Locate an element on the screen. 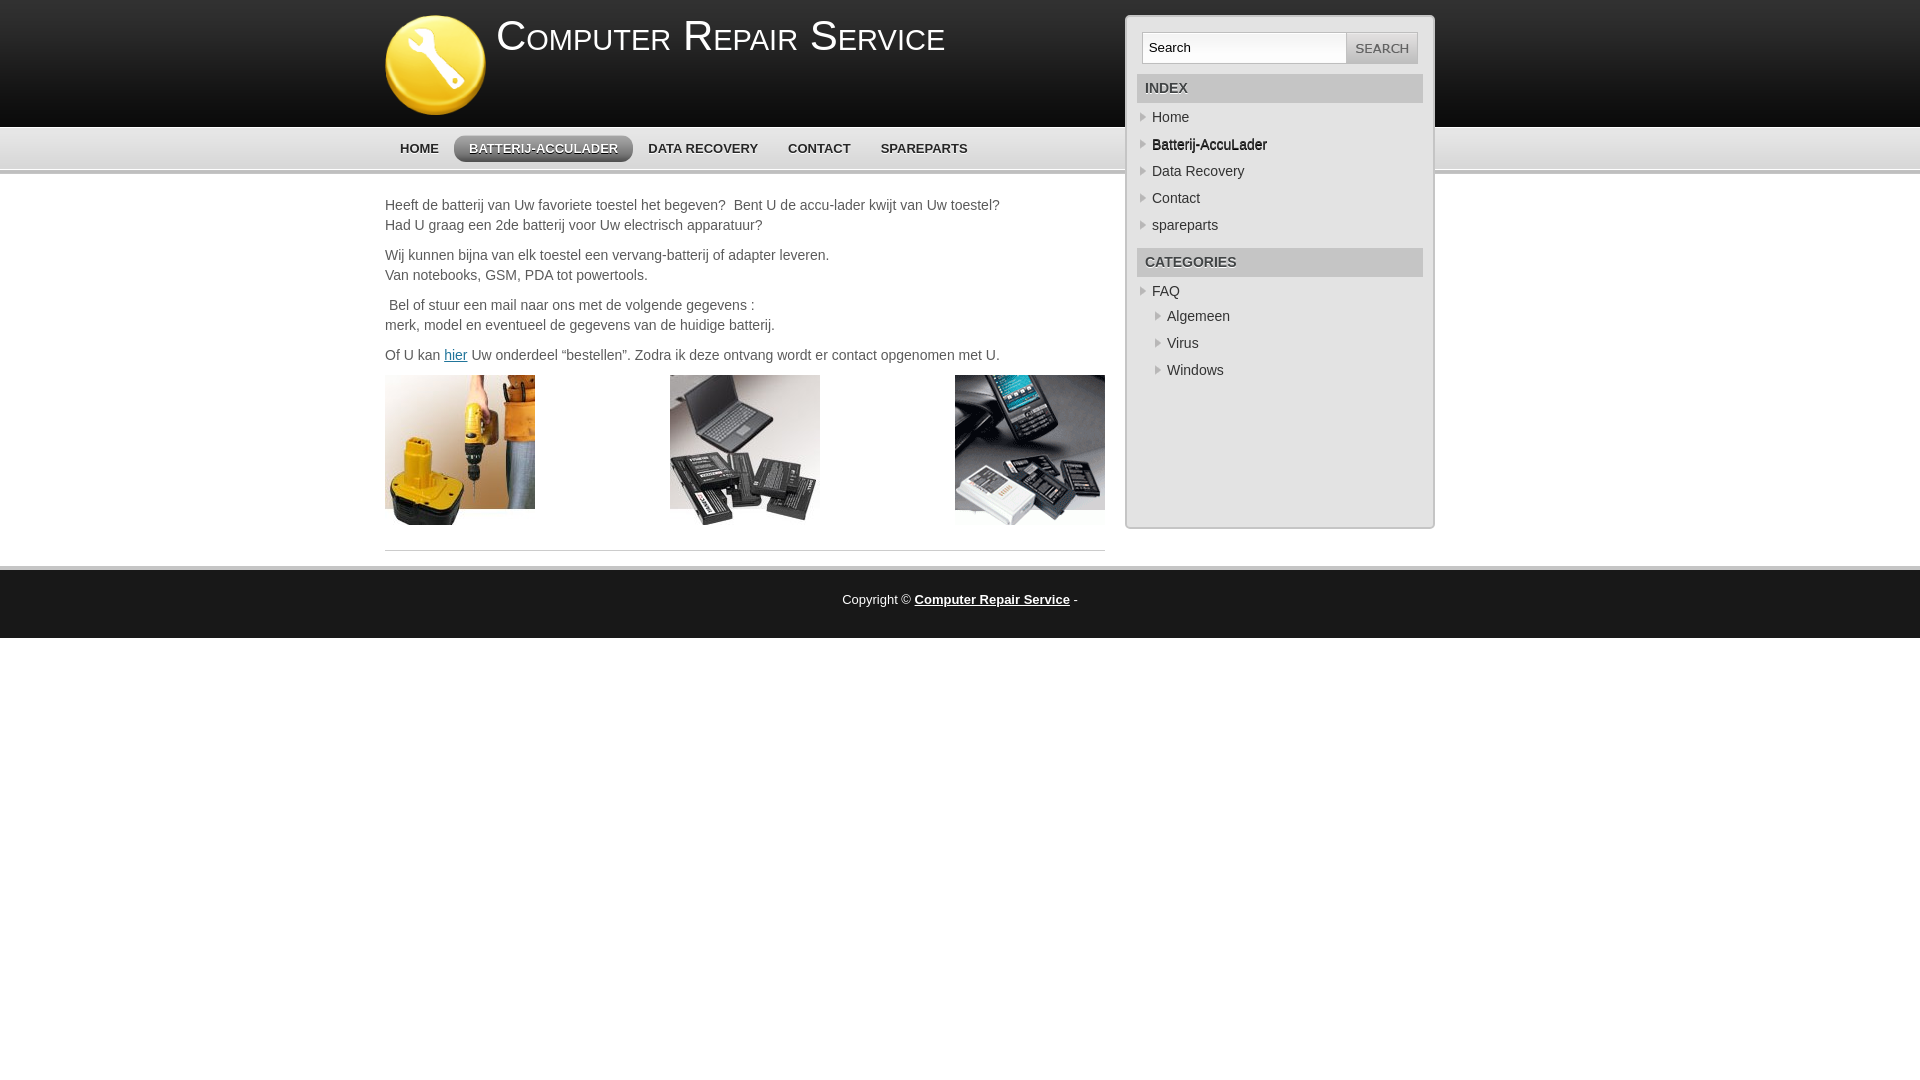  hier is located at coordinates (456, 355).